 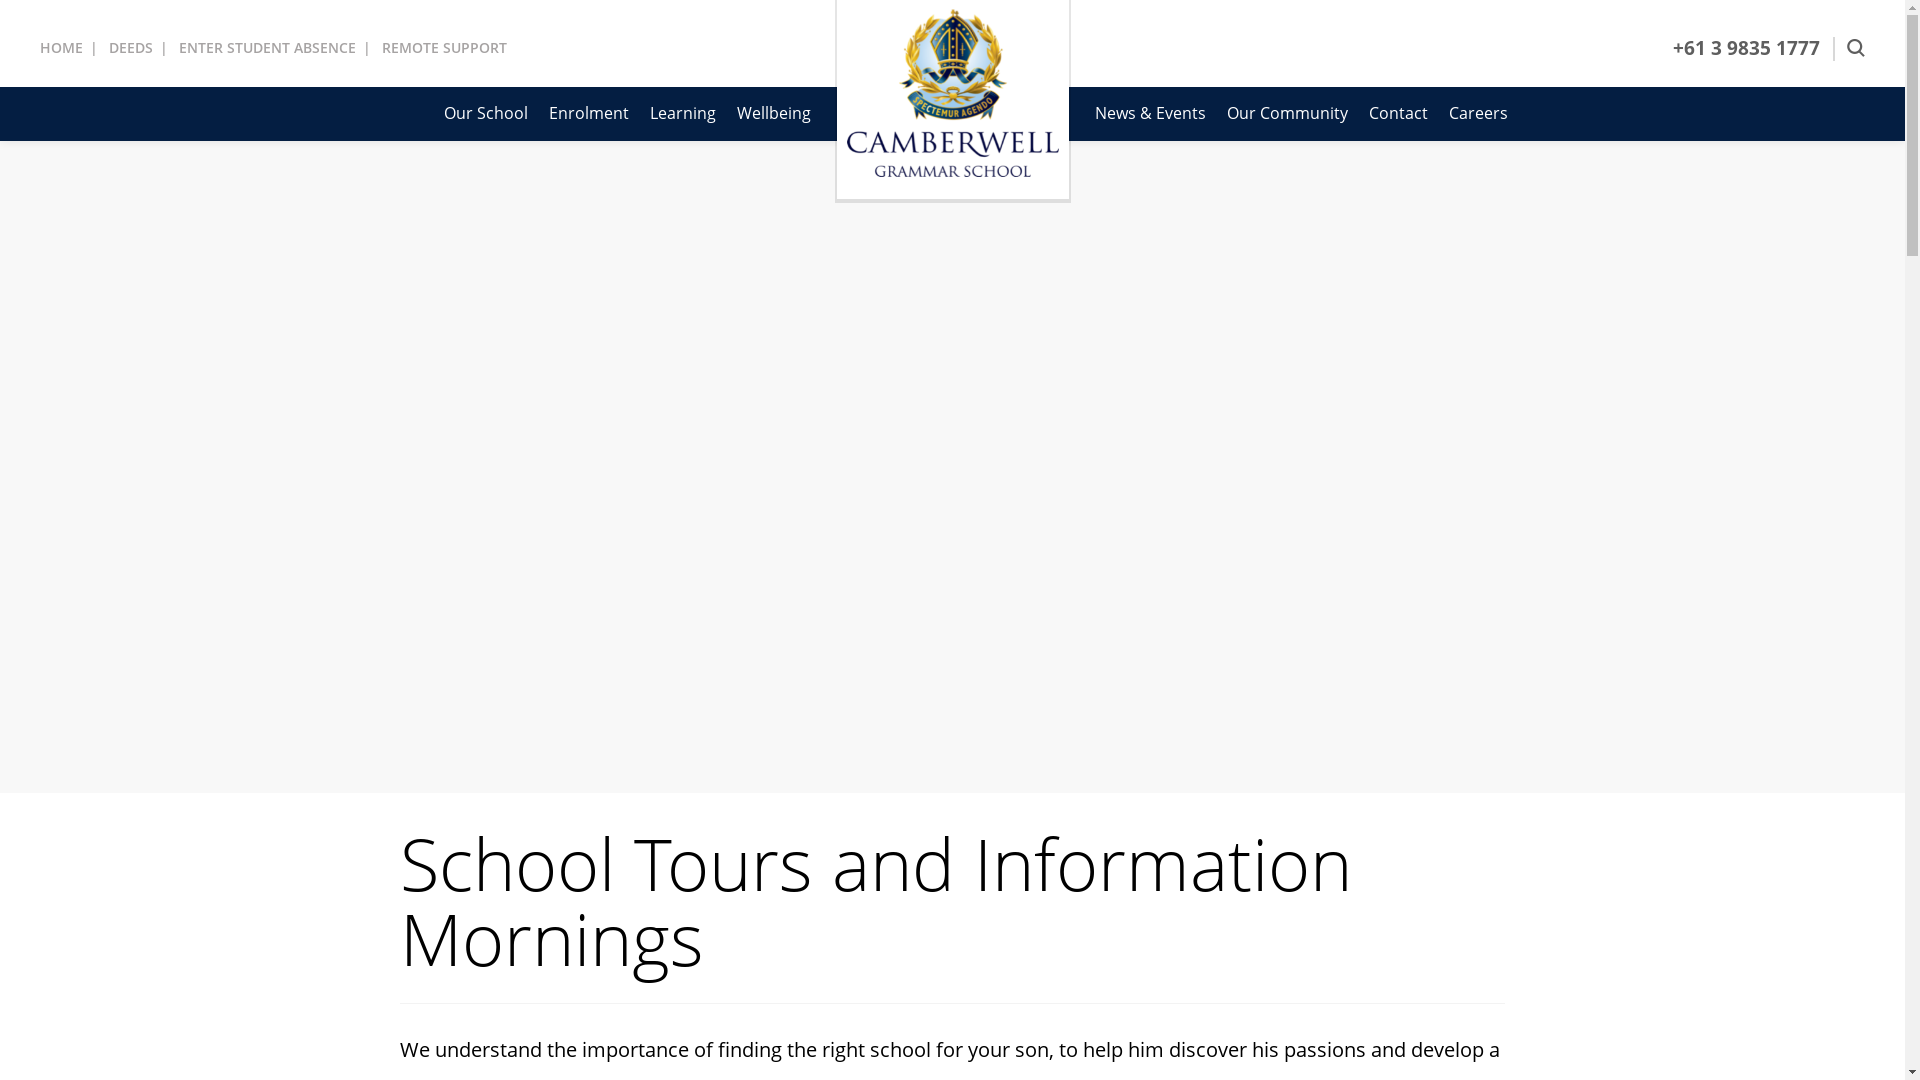 What do you see at coordinates (62, 48) in the screenshot?
I see `HOME` at bounding box center [62, 48].